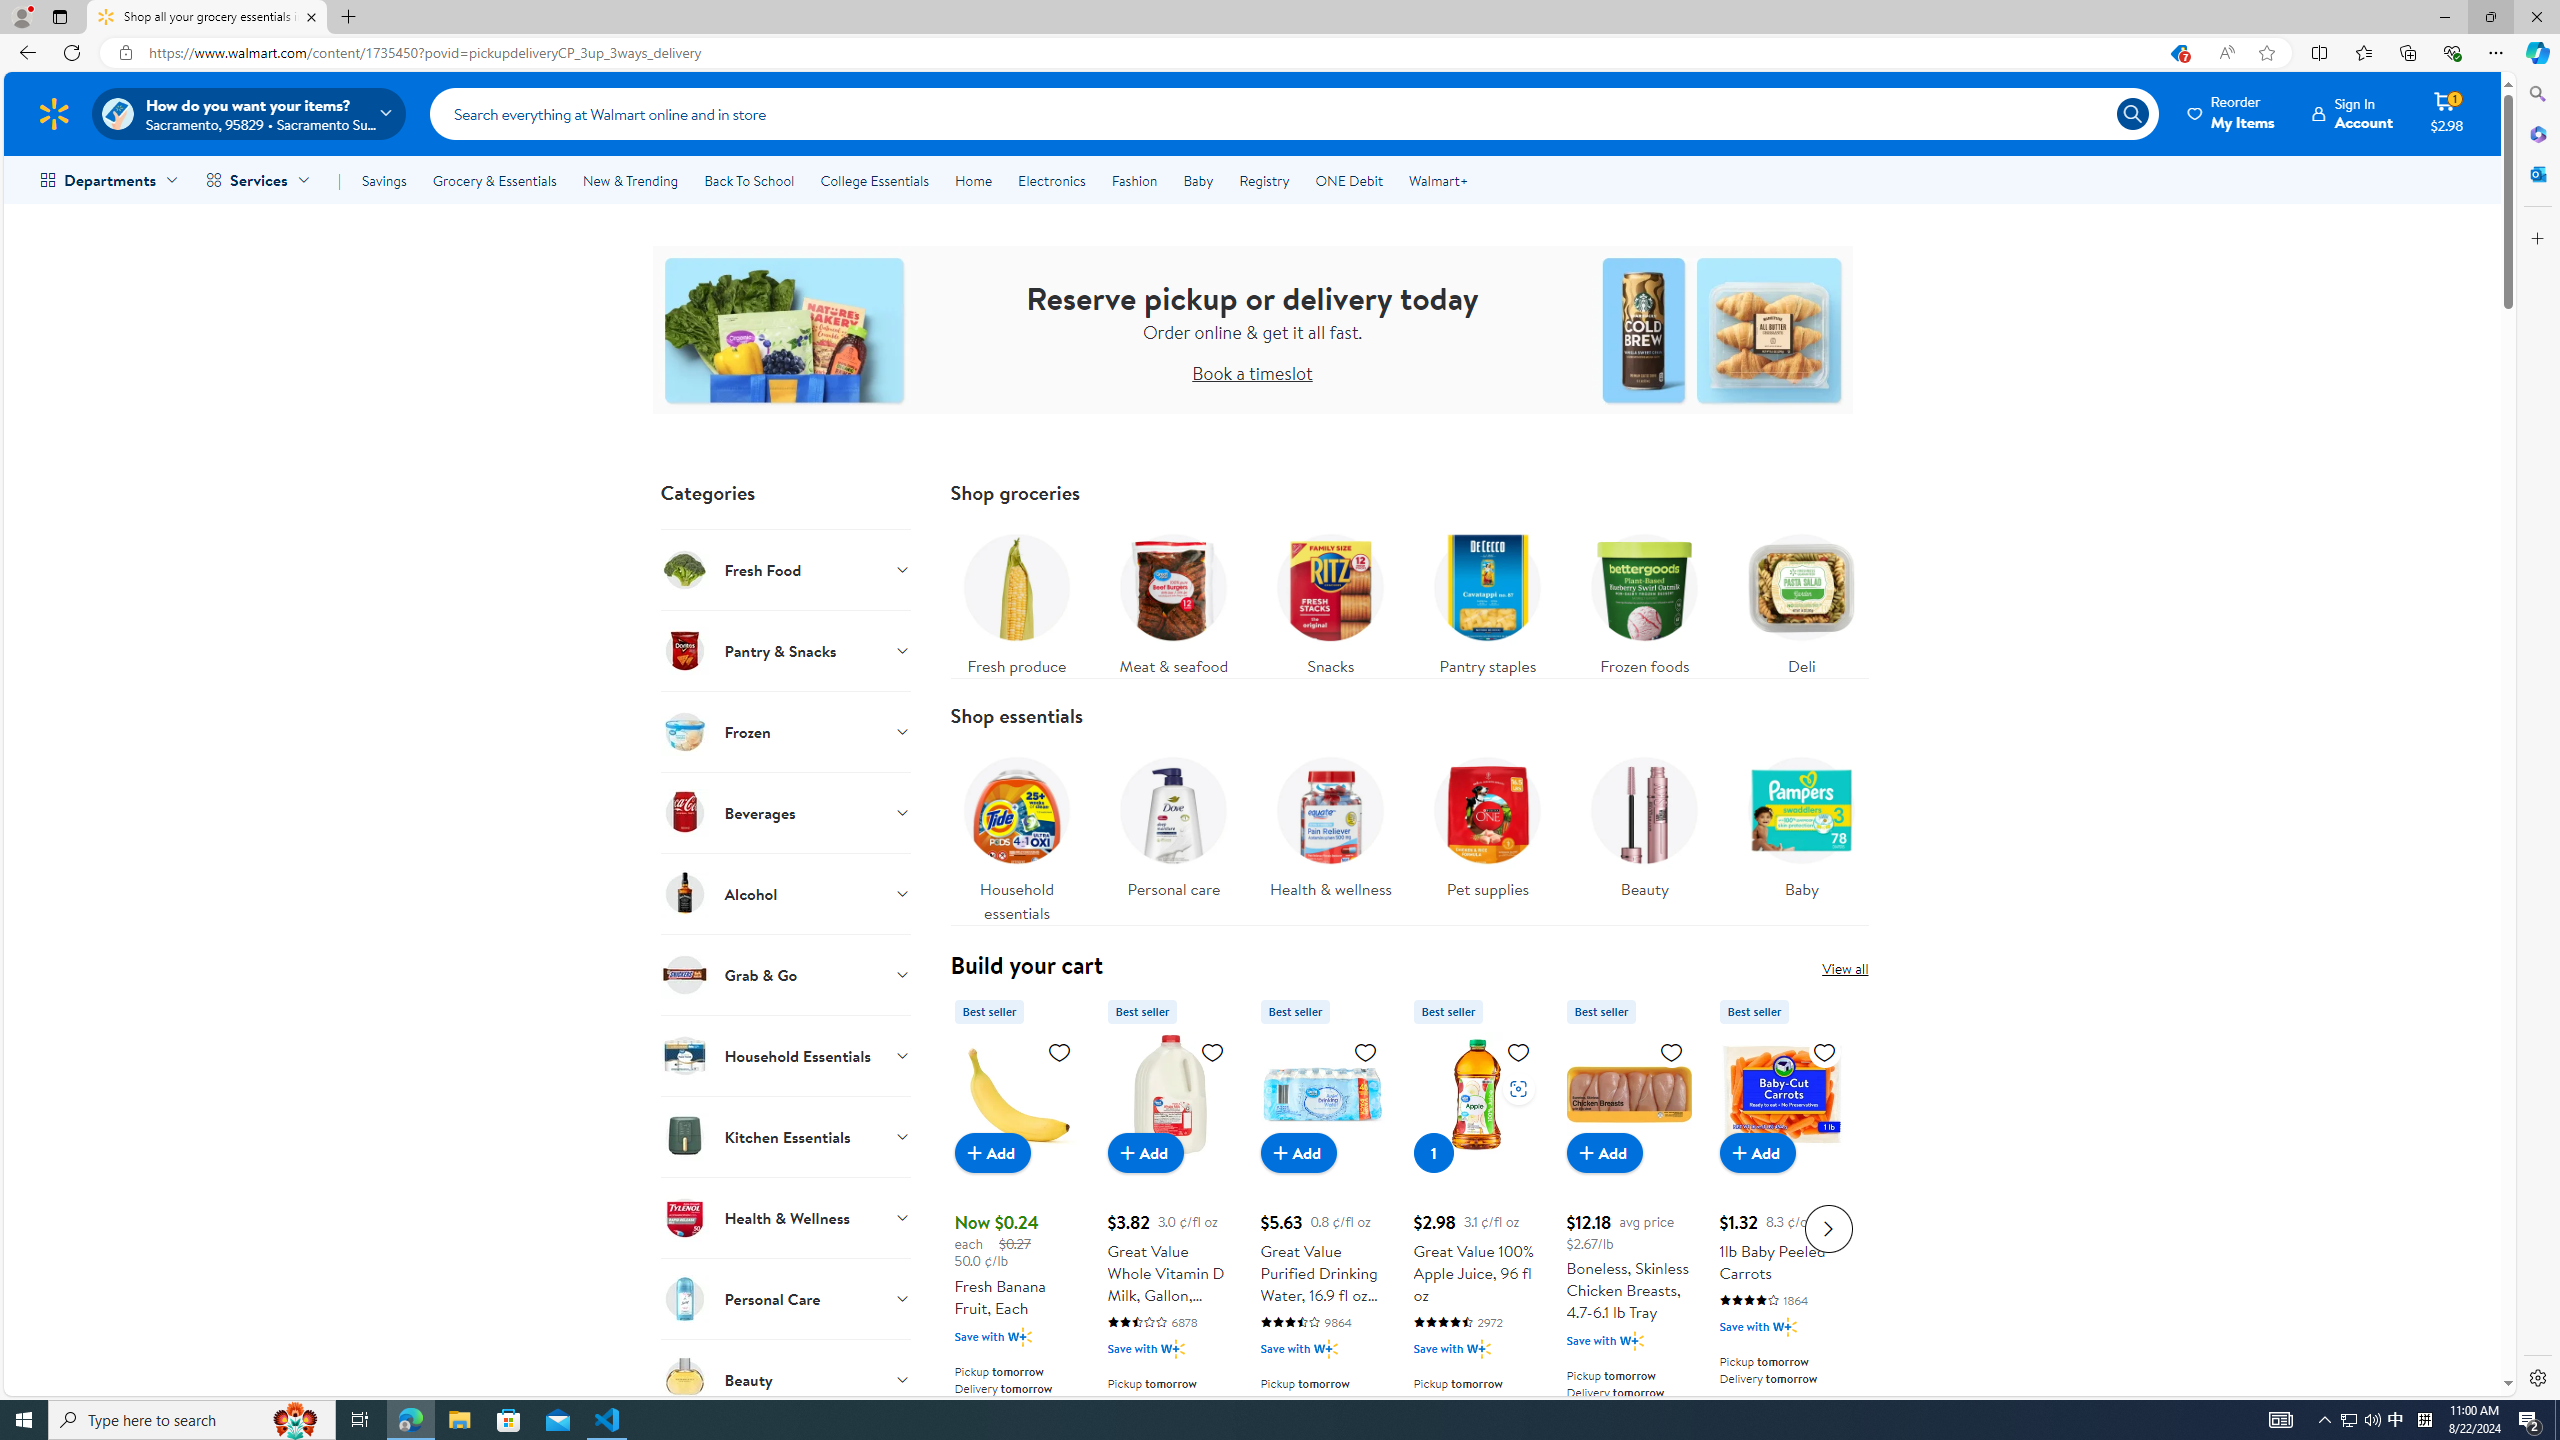 Image resolution: width=2560 pixels, height=1440 pixels. What do you see at coordinates (384, 180) in the screenshot?
I see `Savings` at bounding box center [384, 180].